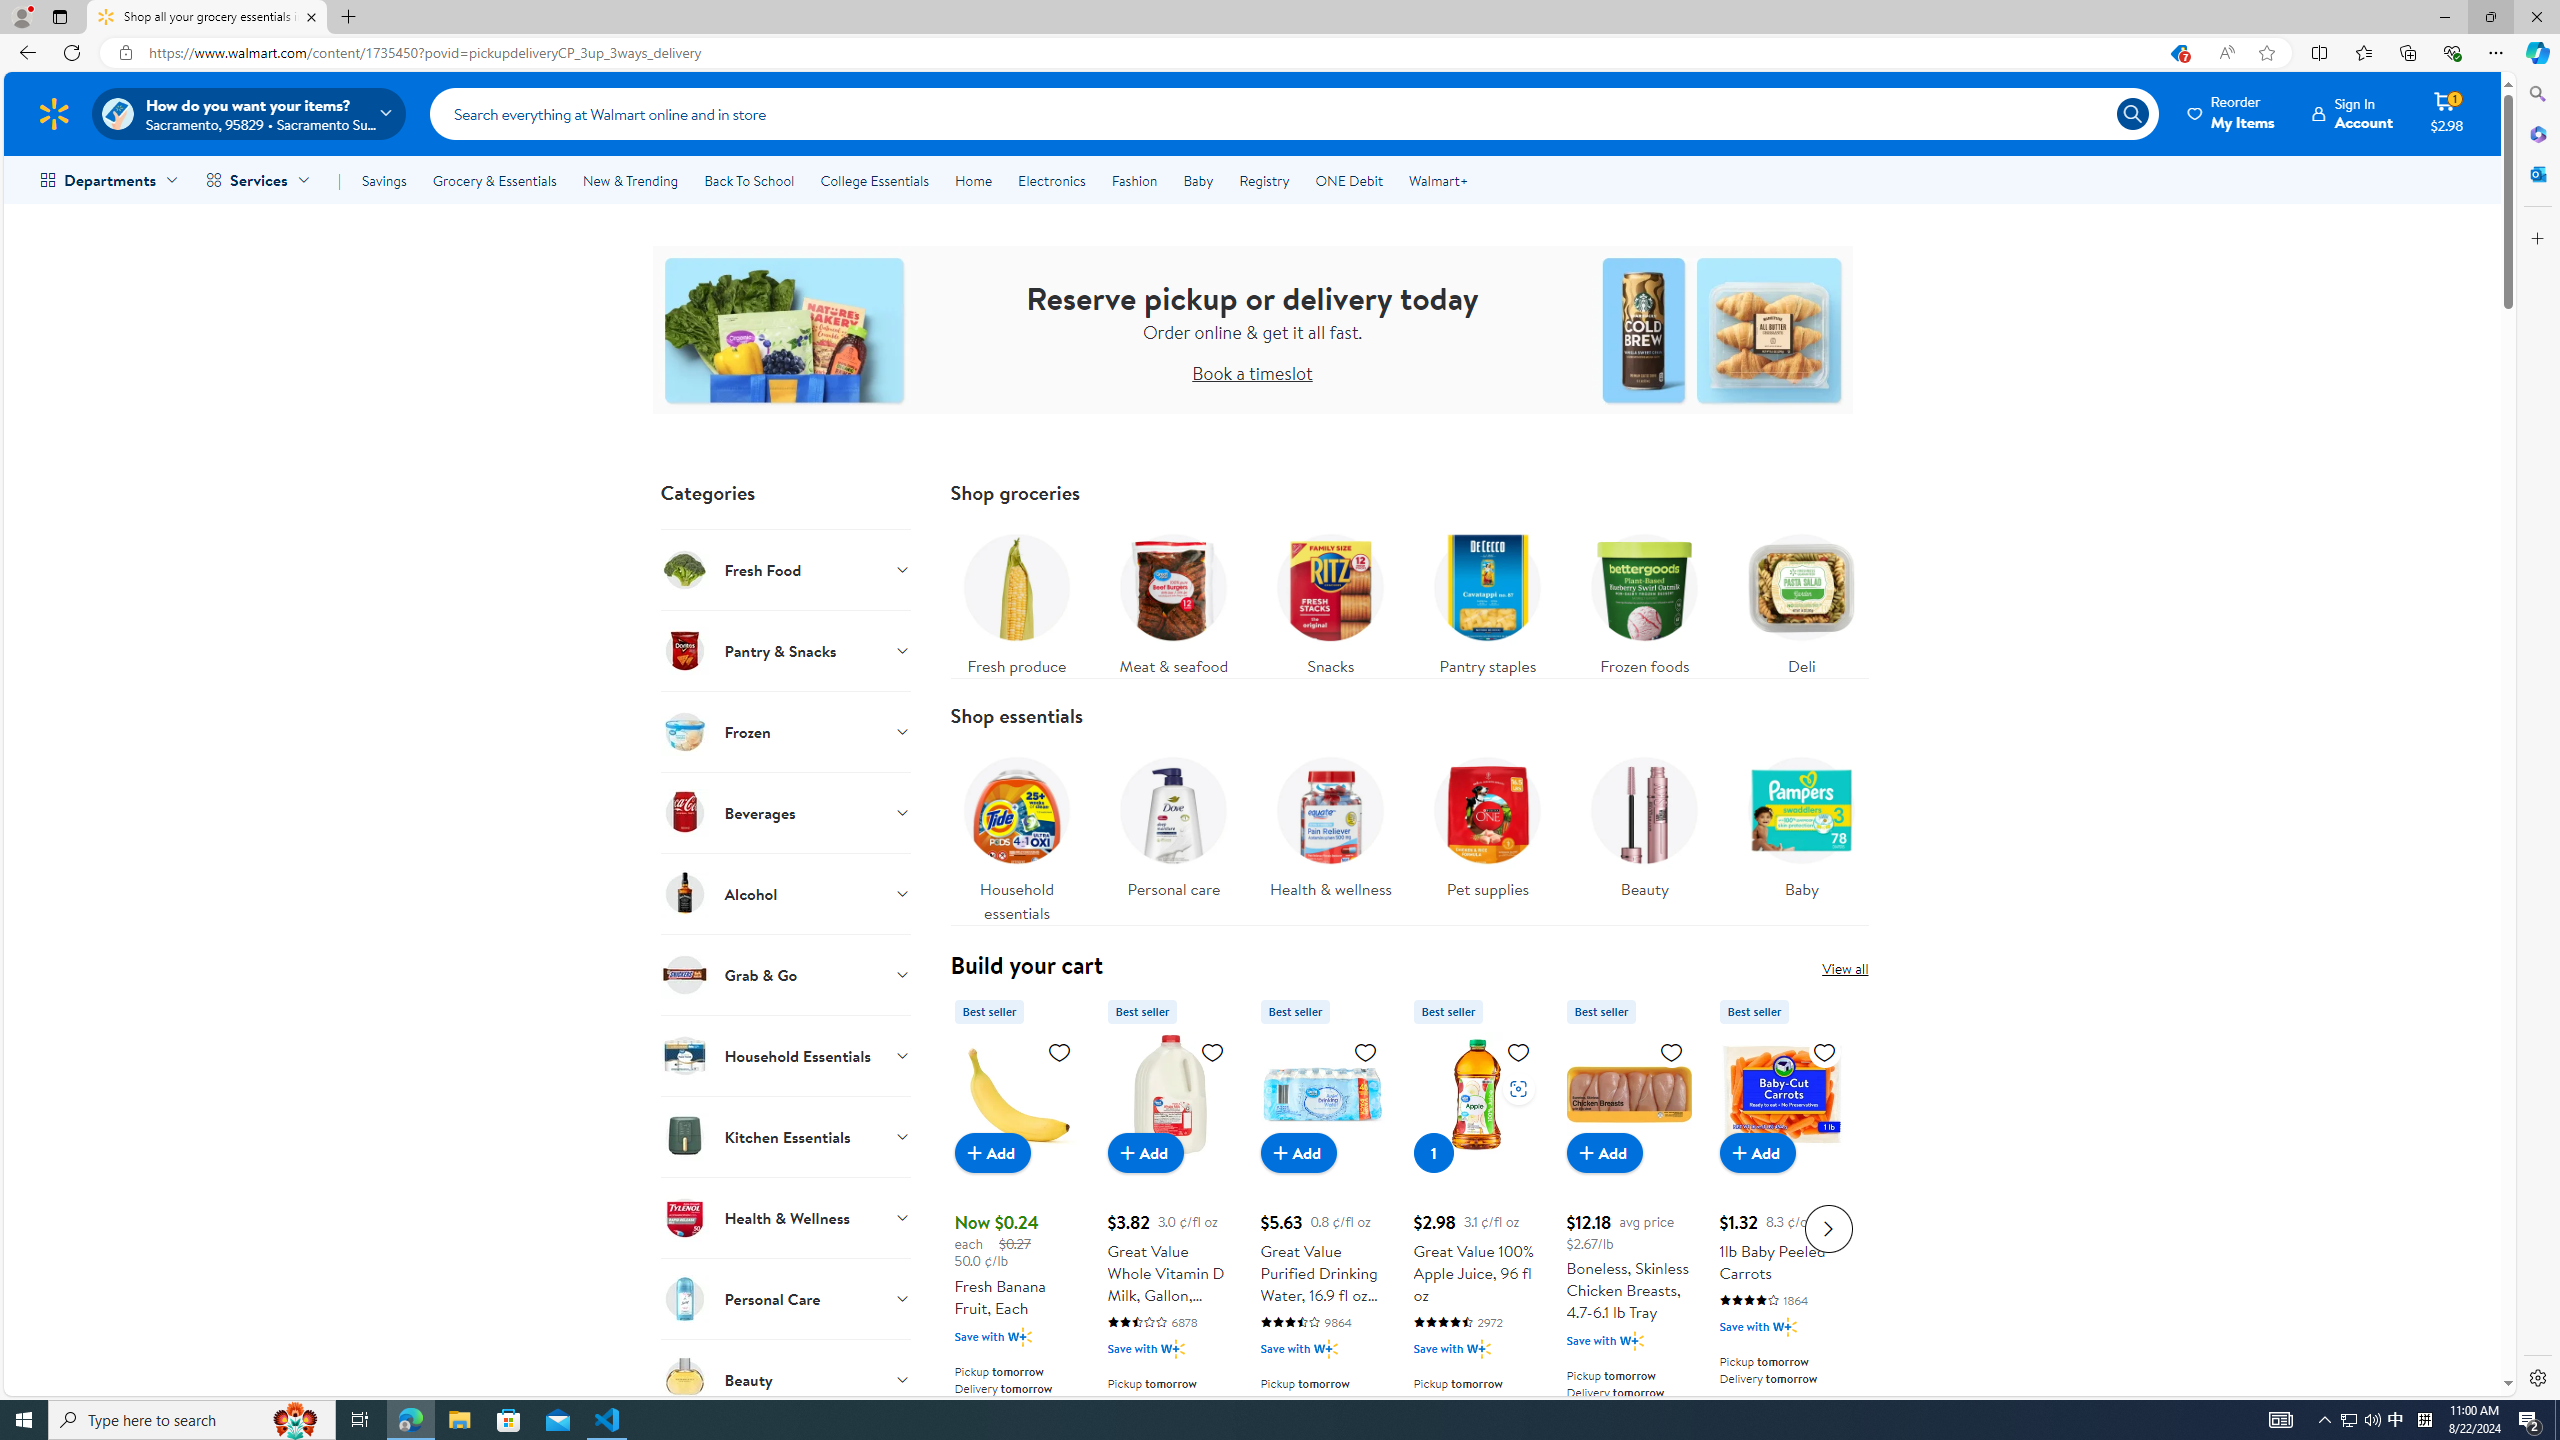 Image resolution: width=2560 pixels, height=1440 pixels. What do you see at coordinates (384, 180) in the screenshot?
I see `Savings` at bounding box center [384, 180].